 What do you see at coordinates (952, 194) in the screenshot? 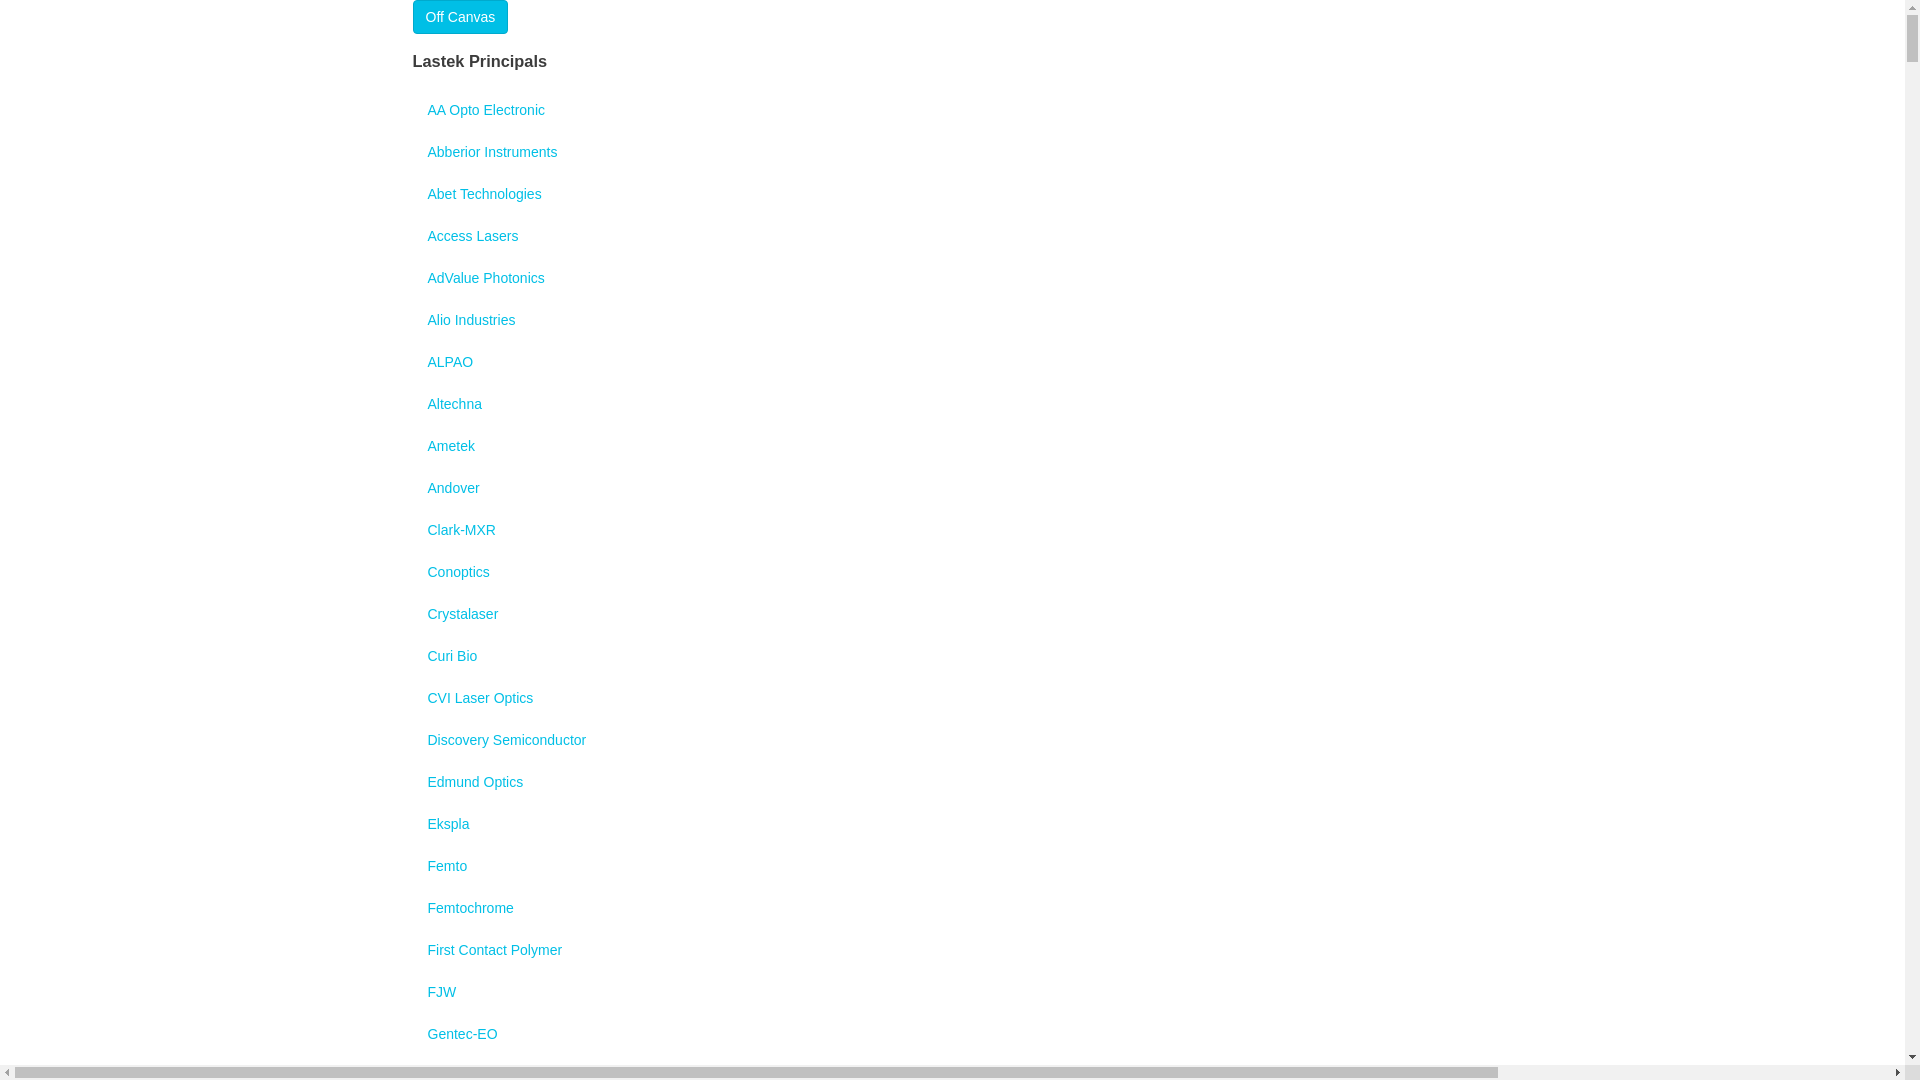
I see `Abet Technologies` at bounding box center [952, 194].